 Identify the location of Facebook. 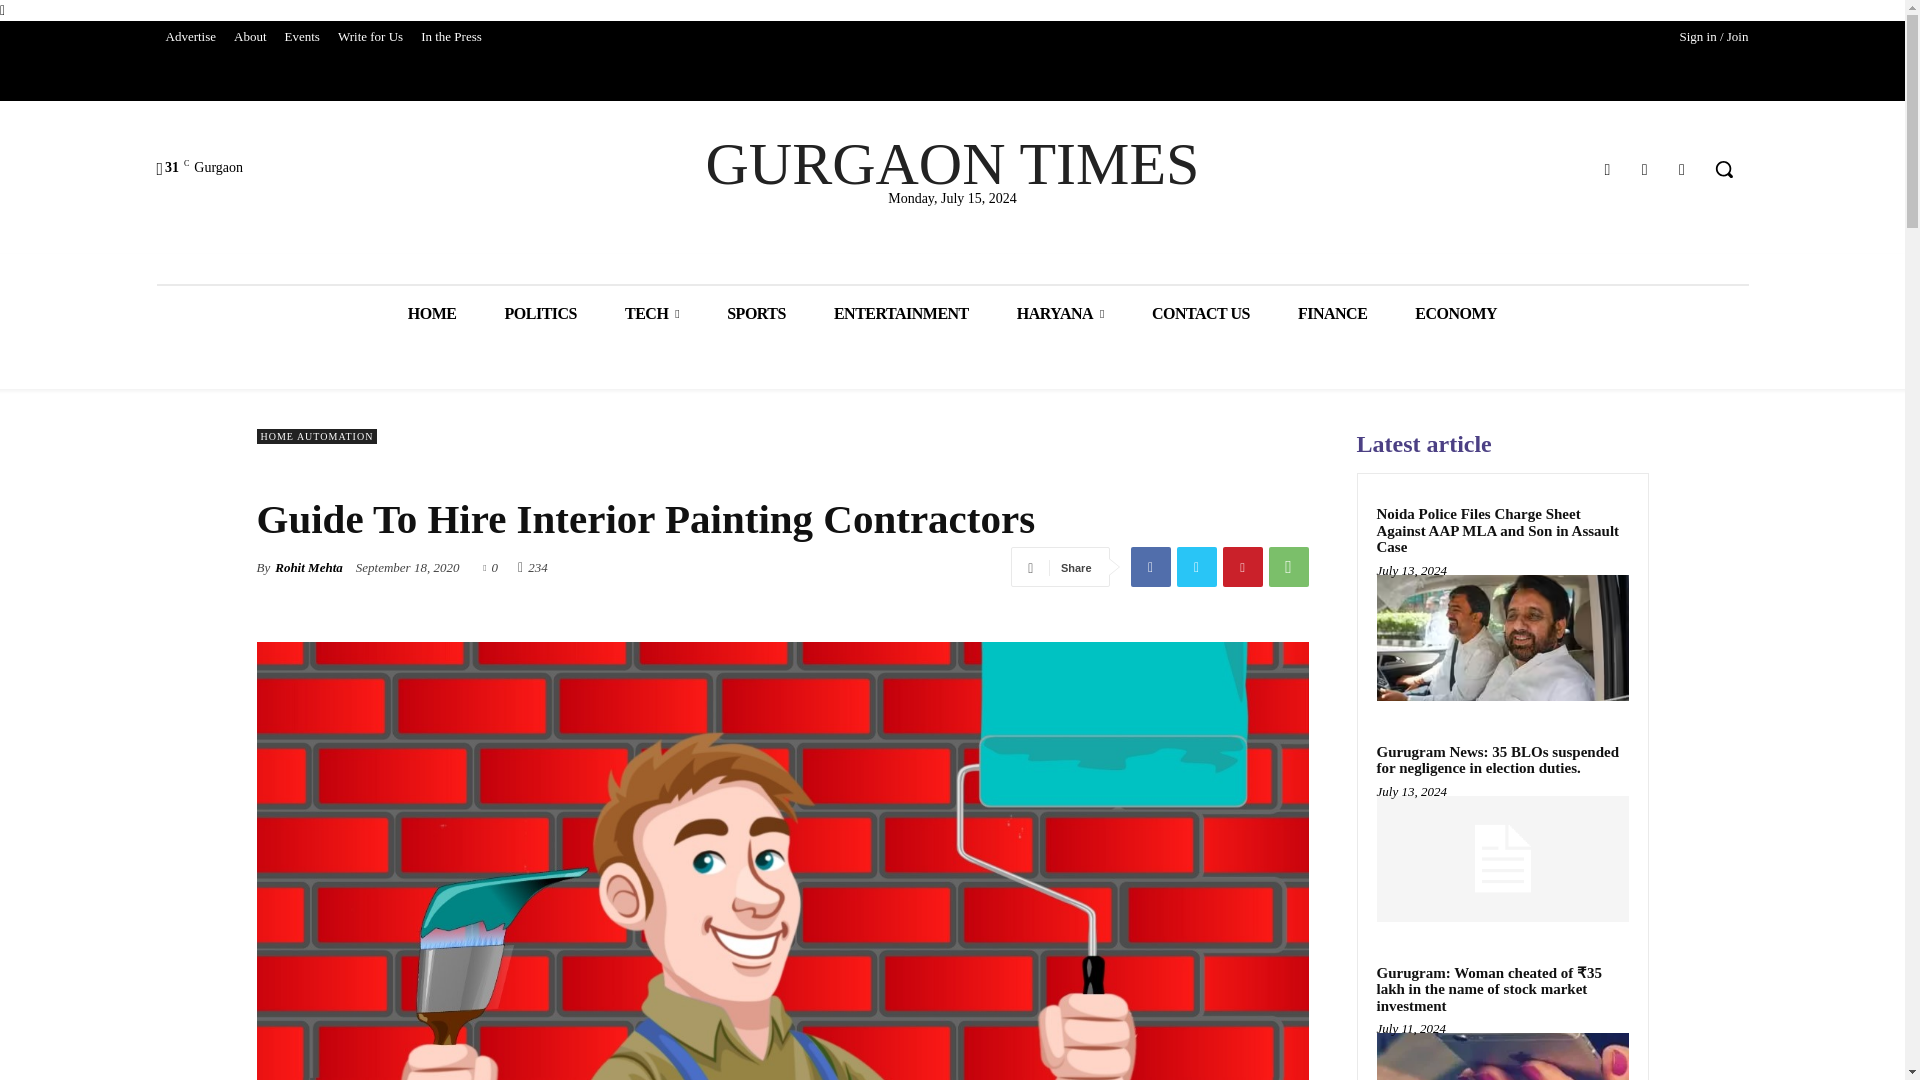
(1606, 168).